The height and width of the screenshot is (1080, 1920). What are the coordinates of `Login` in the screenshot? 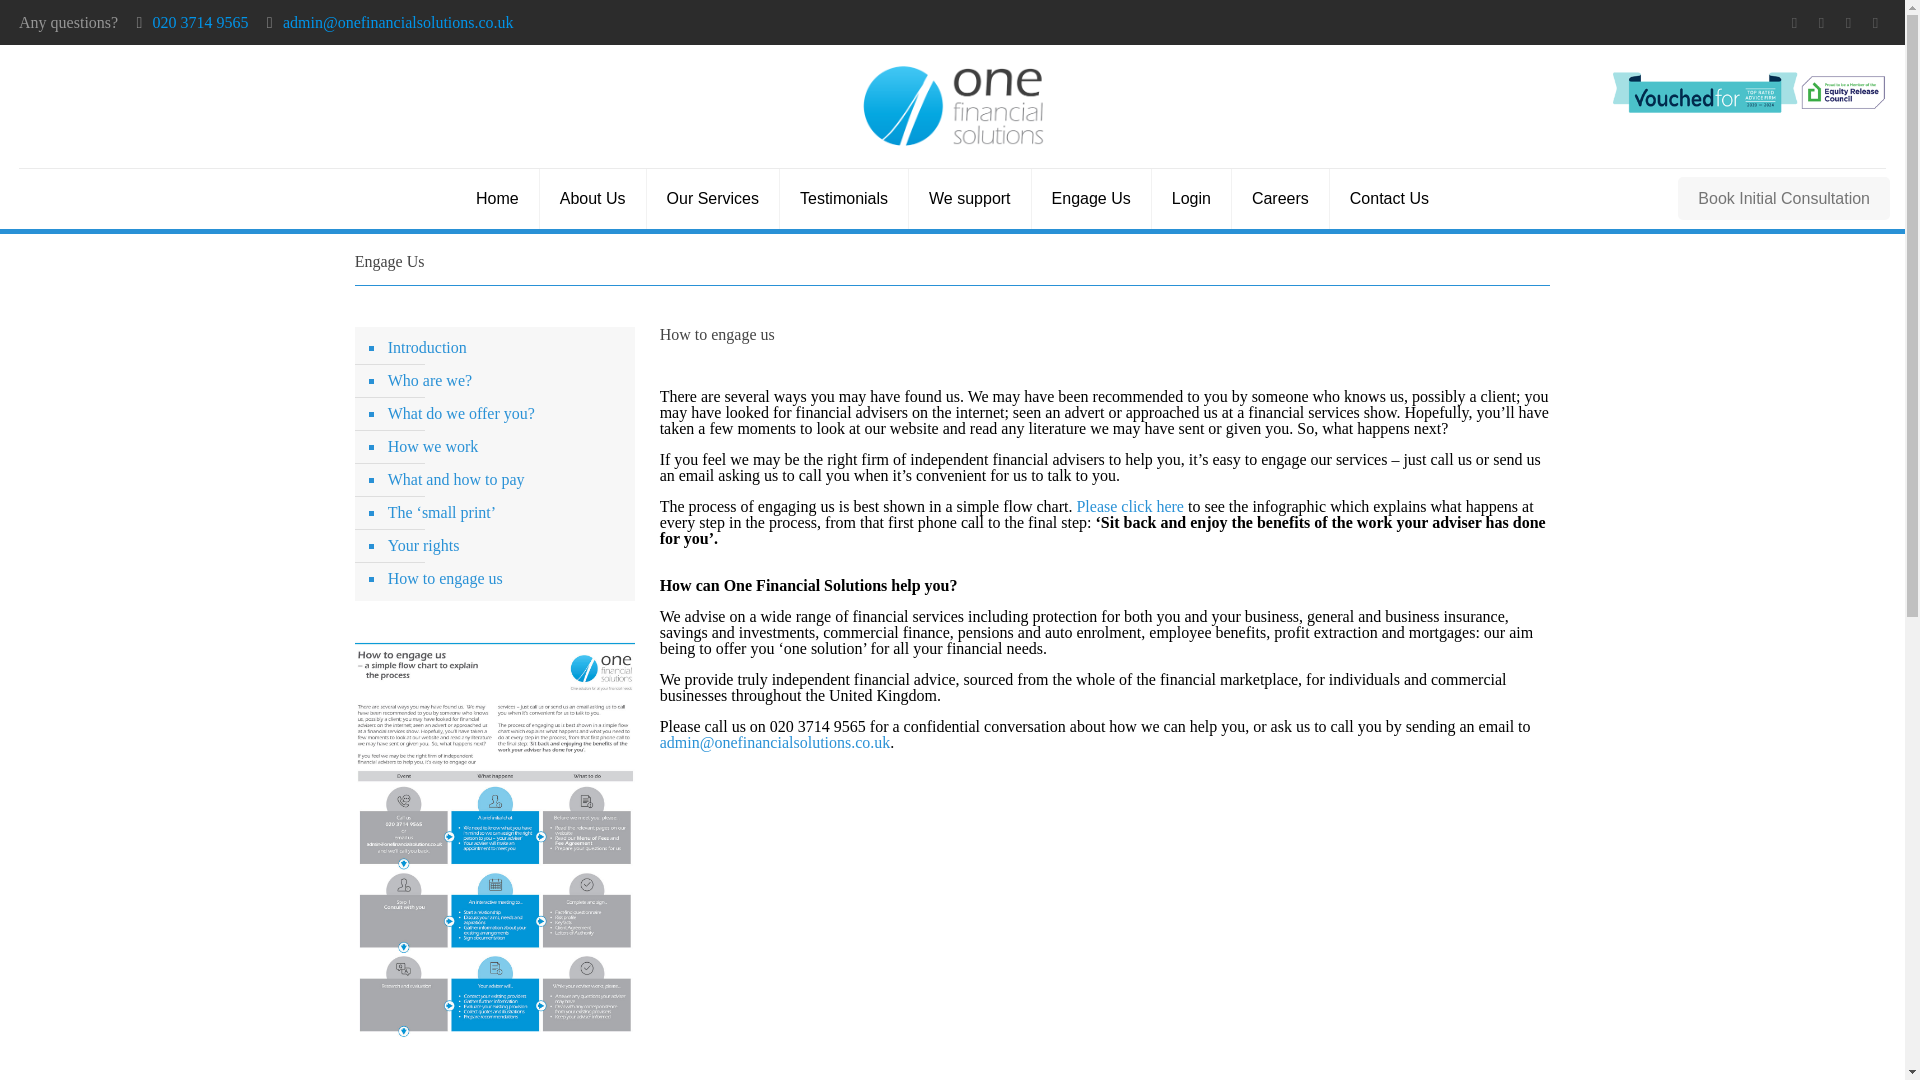 It's located at (1192, 198).